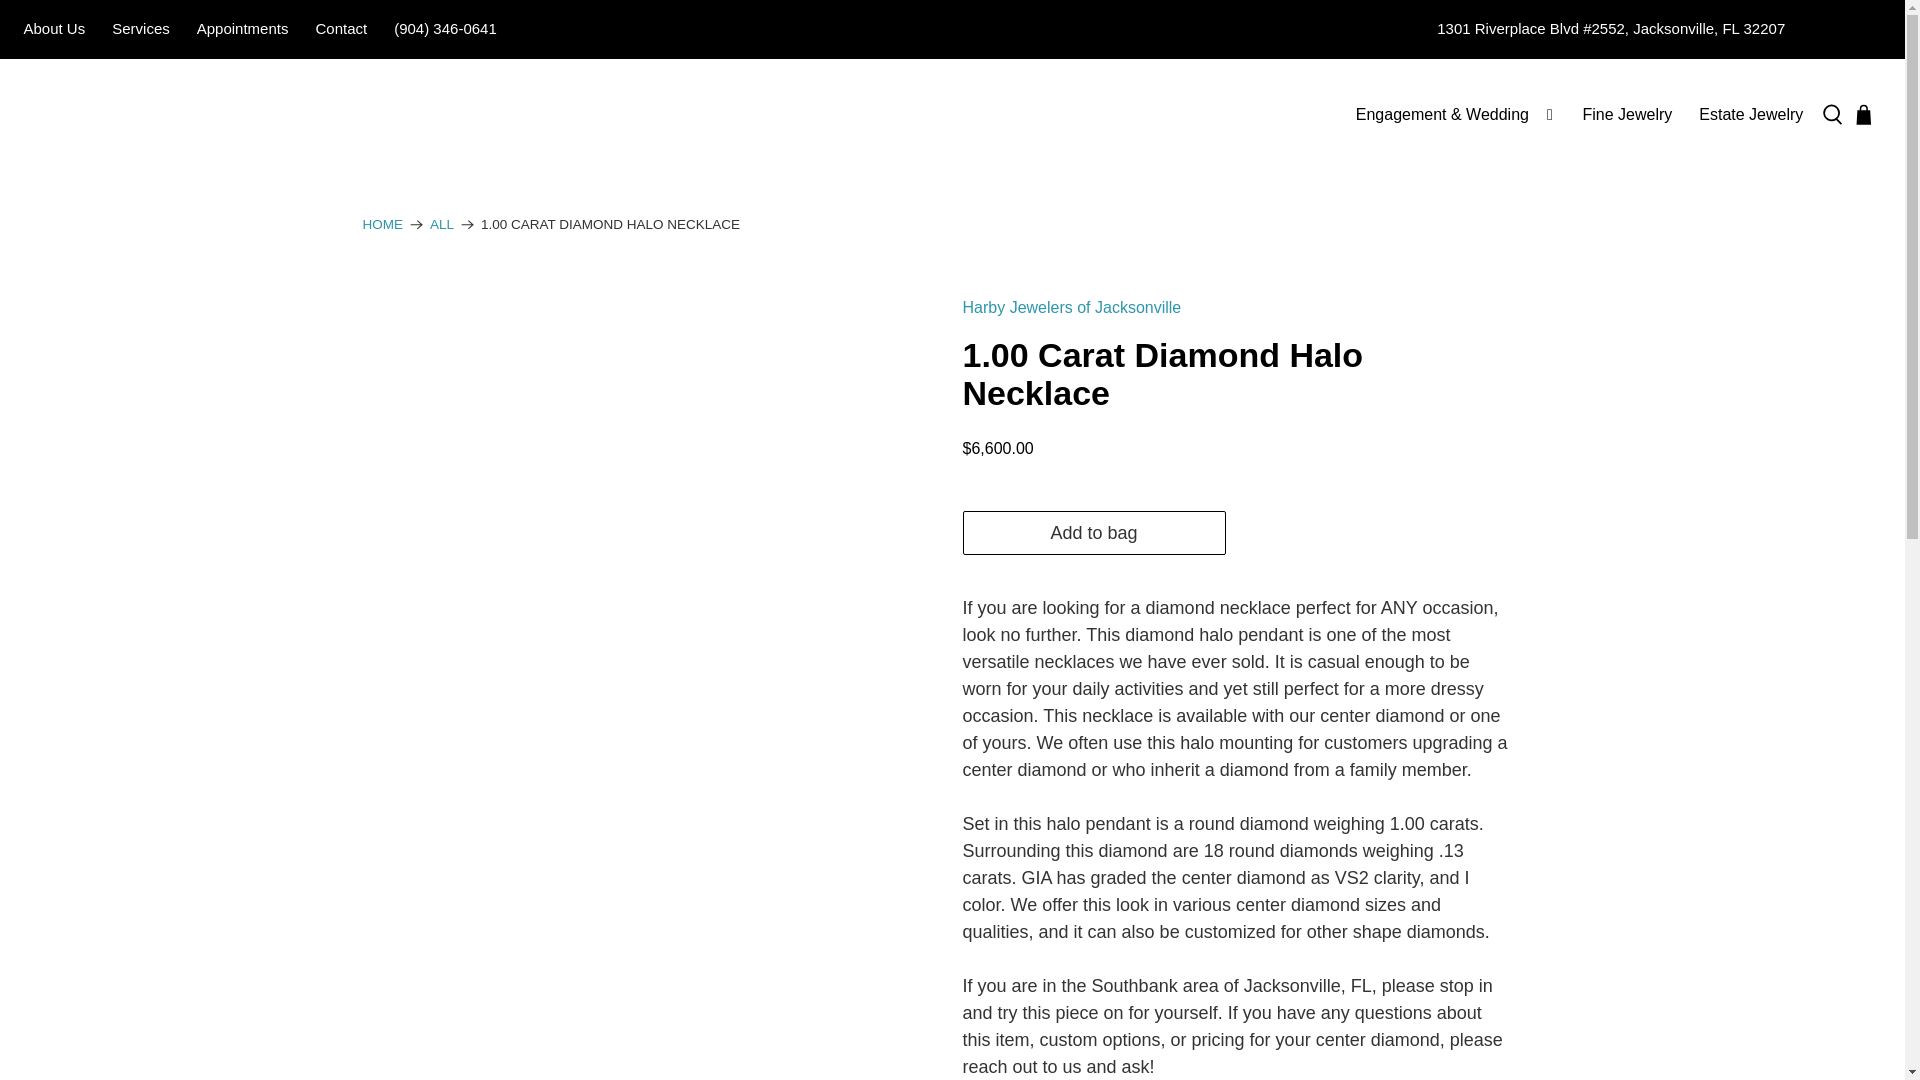  Describe the element at coordinates (138, 114) in the screenshot. I see `Harby Jewelers of Jacksonville` at that location.